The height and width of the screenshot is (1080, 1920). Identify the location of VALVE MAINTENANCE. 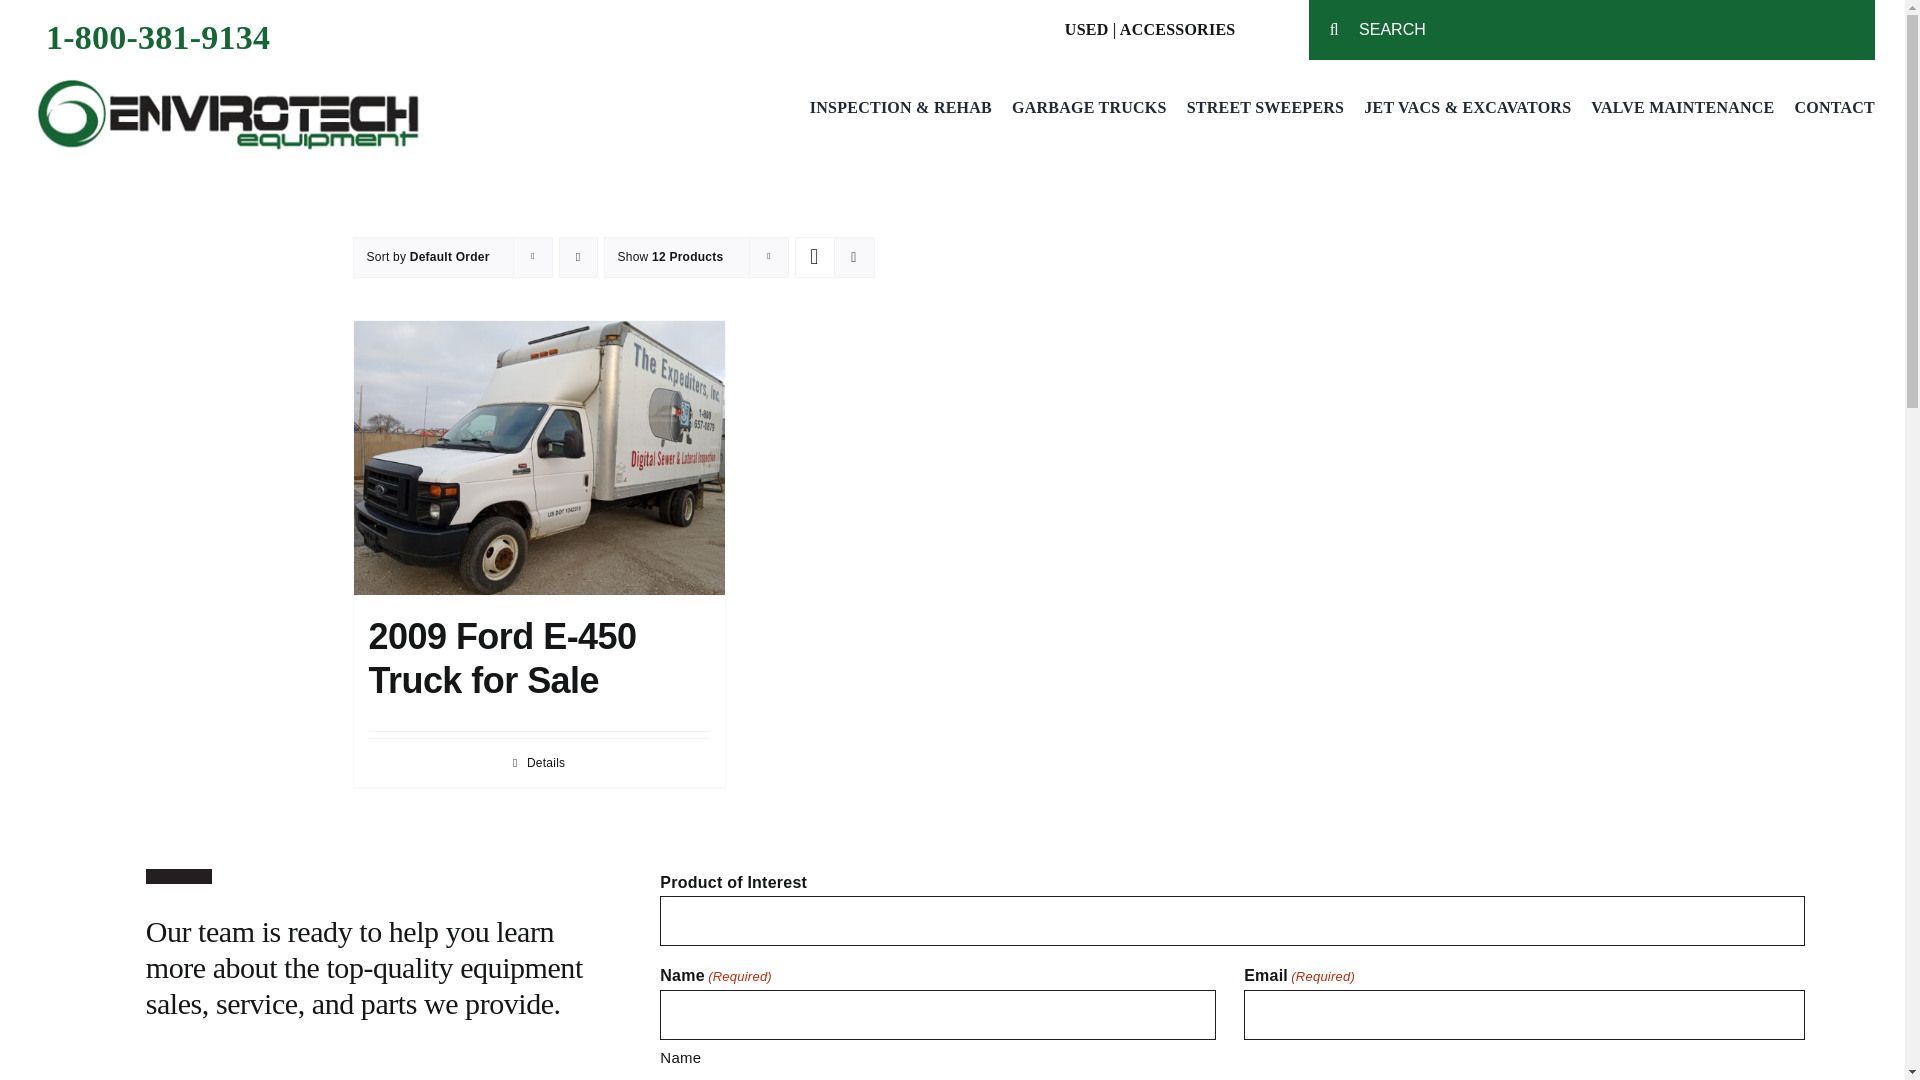
(1682, 108).